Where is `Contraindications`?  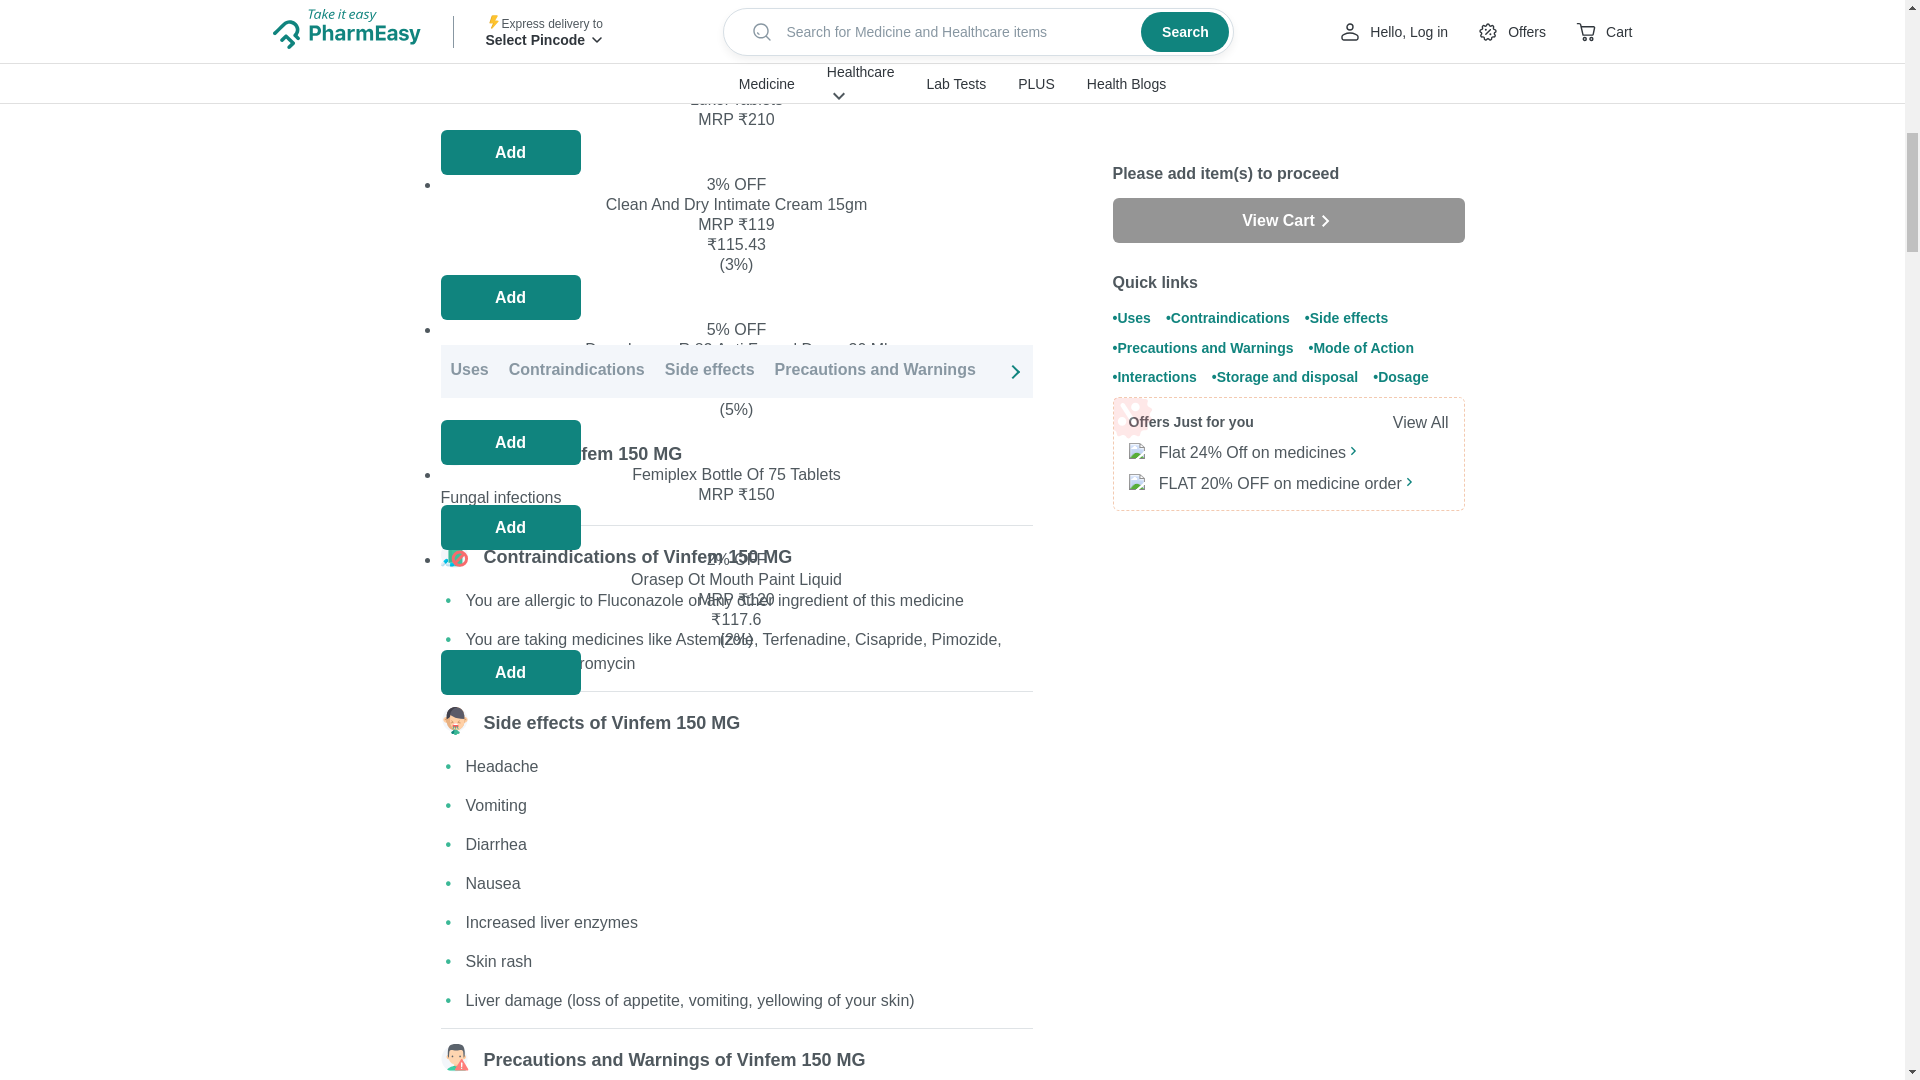
Contraindications is located at coordinates (576, 371).